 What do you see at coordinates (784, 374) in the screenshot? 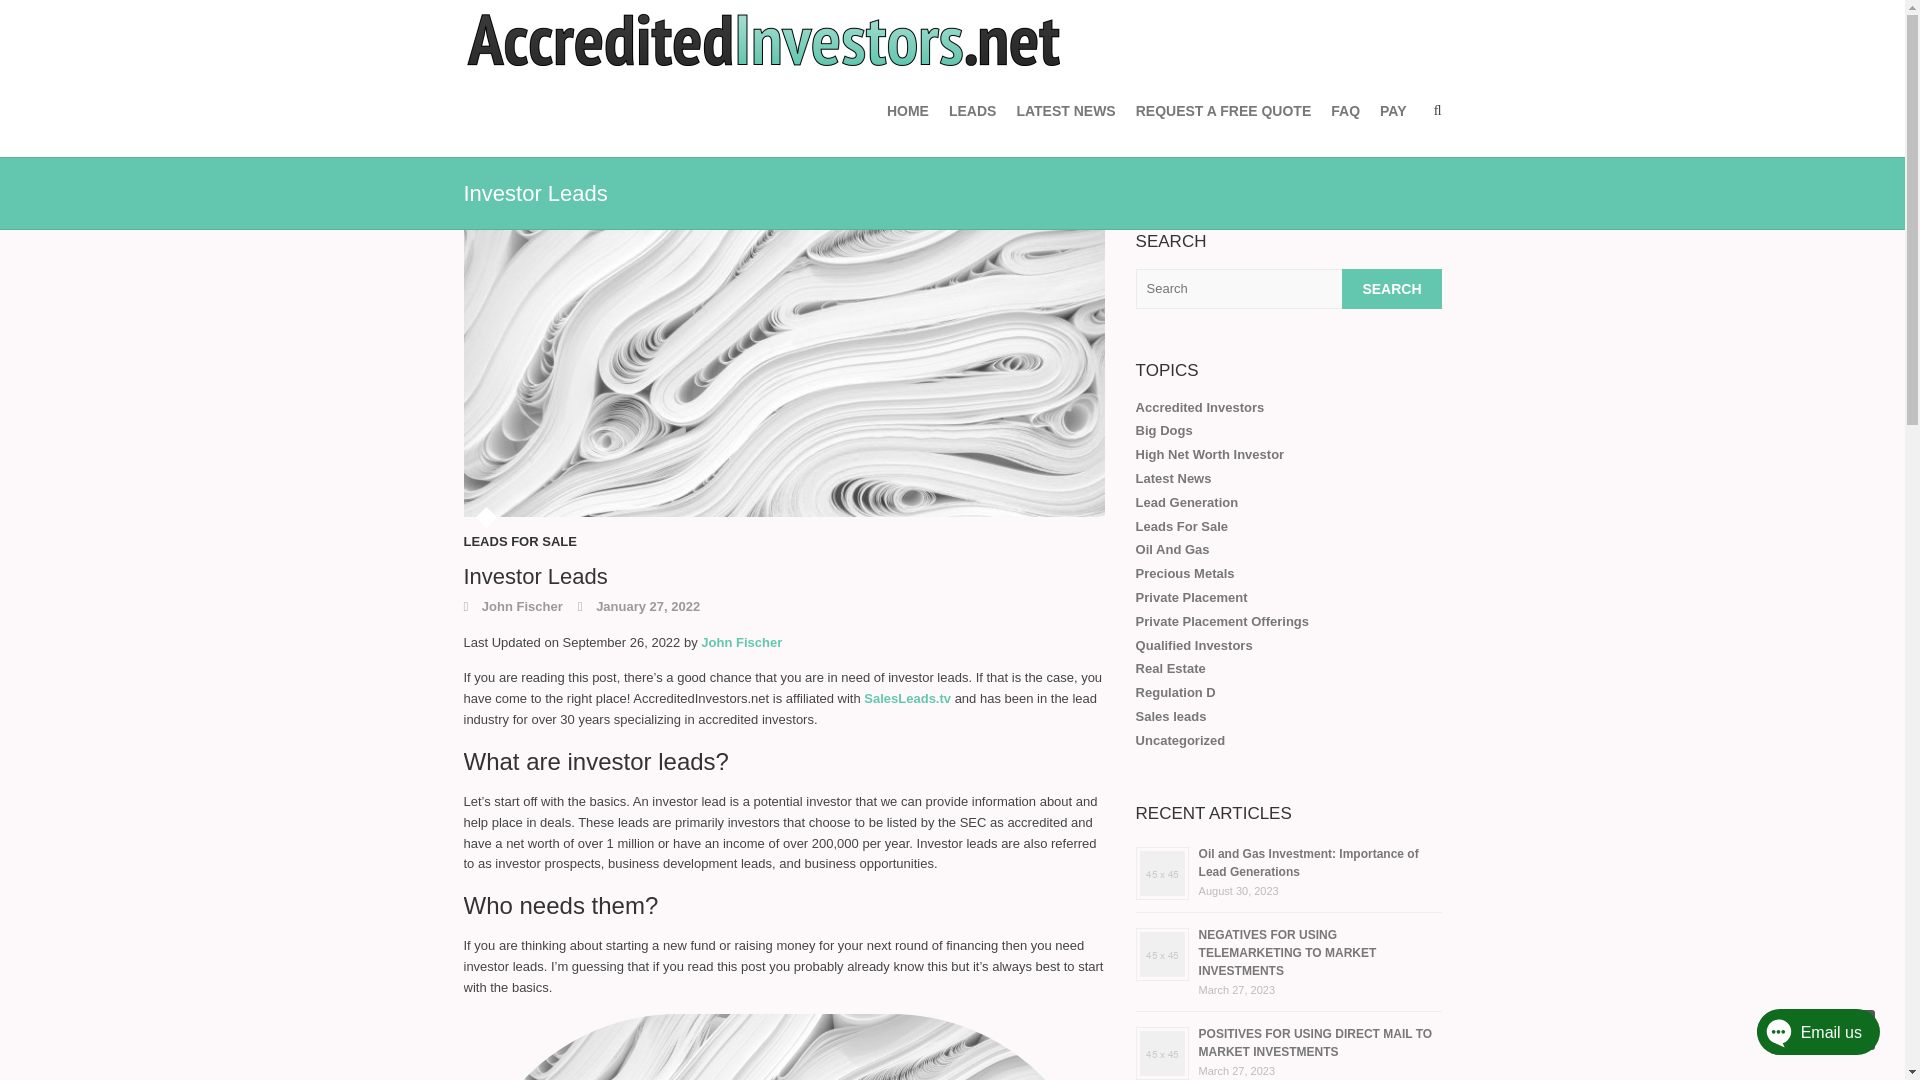
I see `Investor Leads` at bounding box center [784, 374].